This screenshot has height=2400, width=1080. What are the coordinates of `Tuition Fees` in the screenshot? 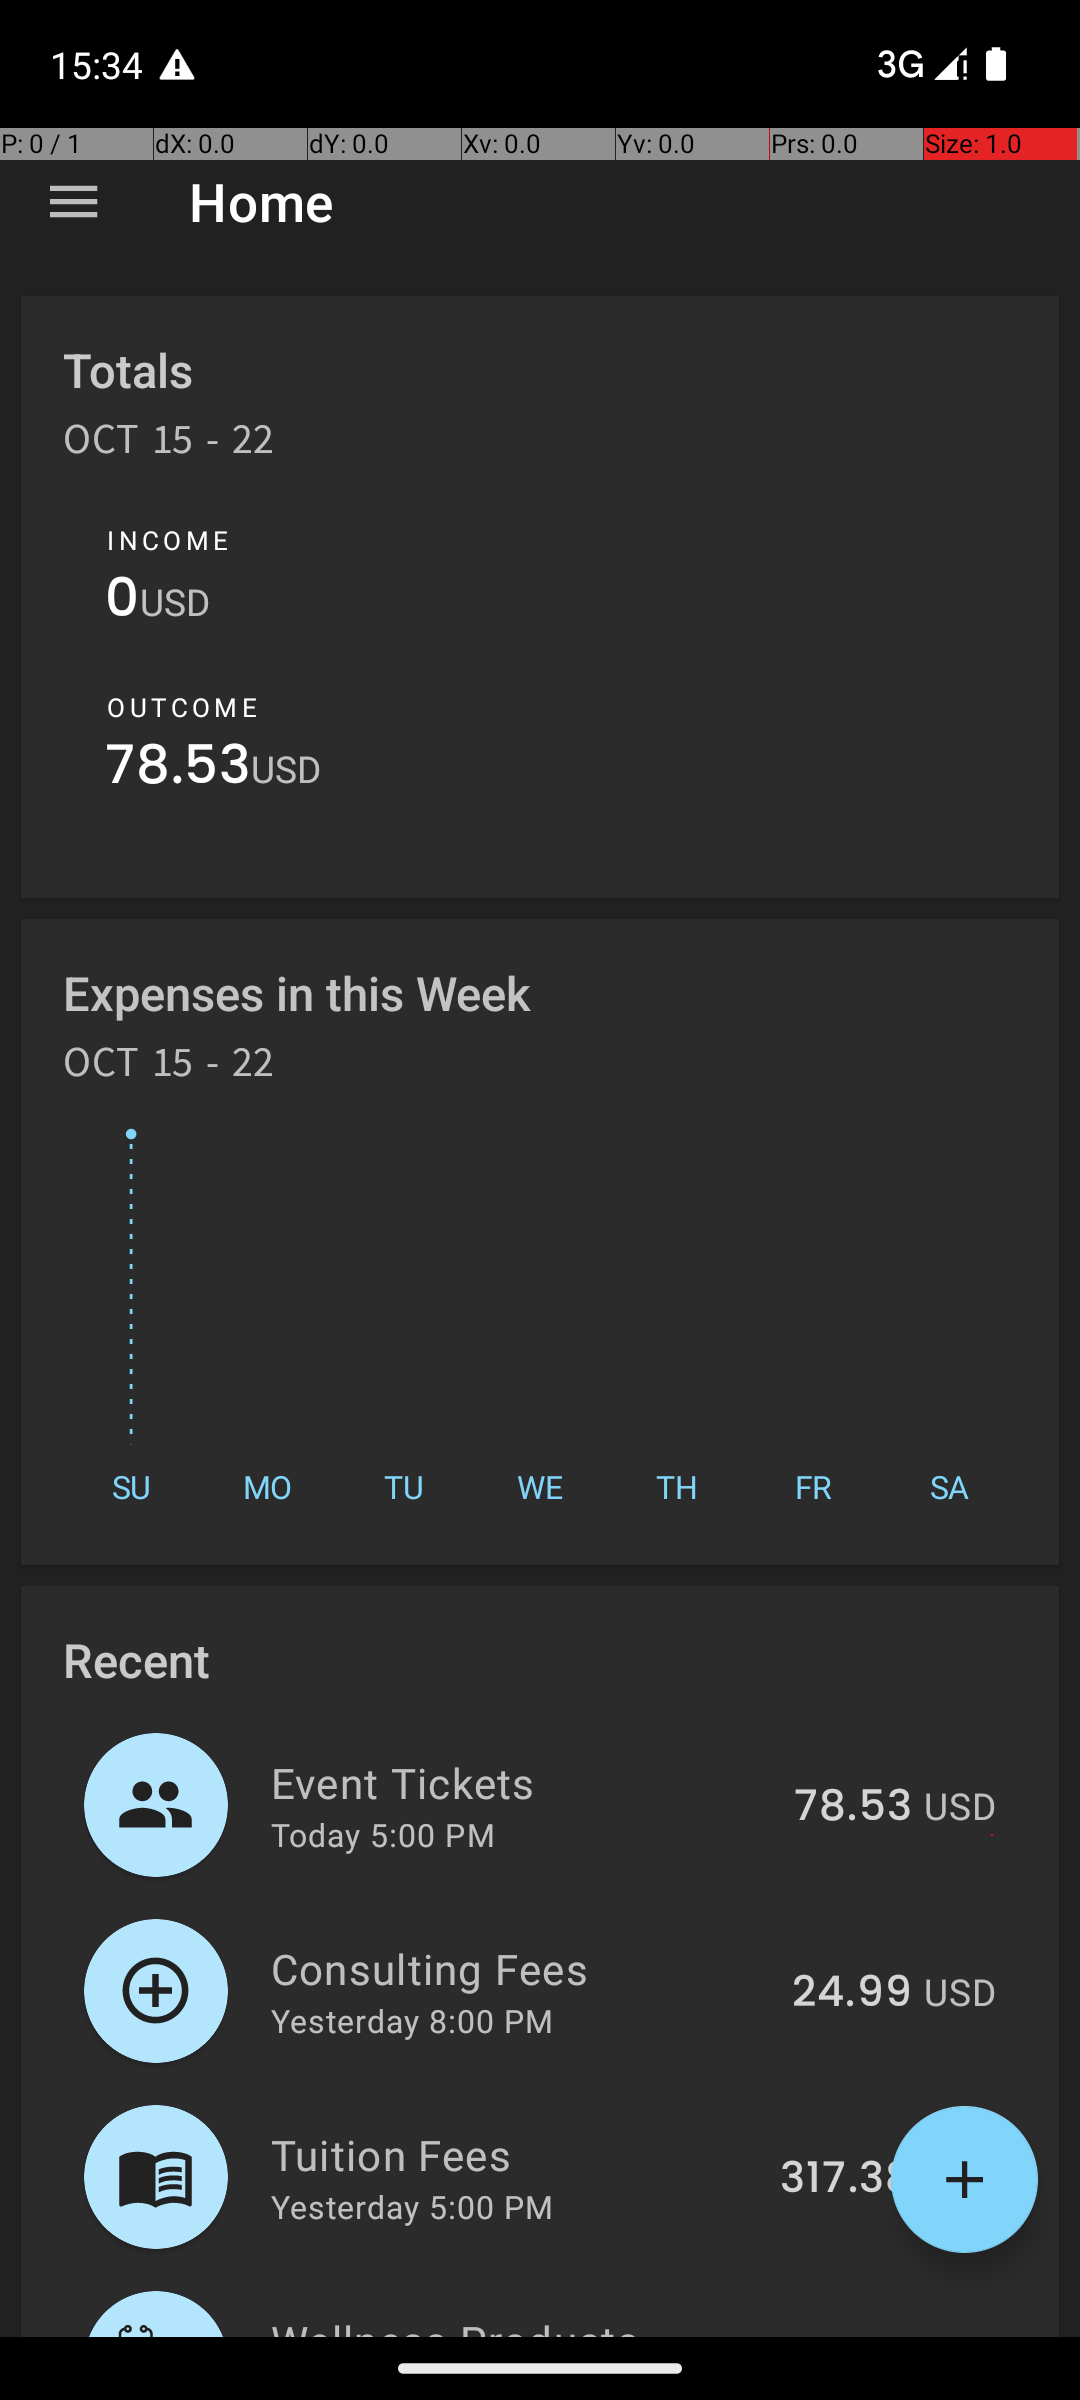 It's located at (514, 2154).